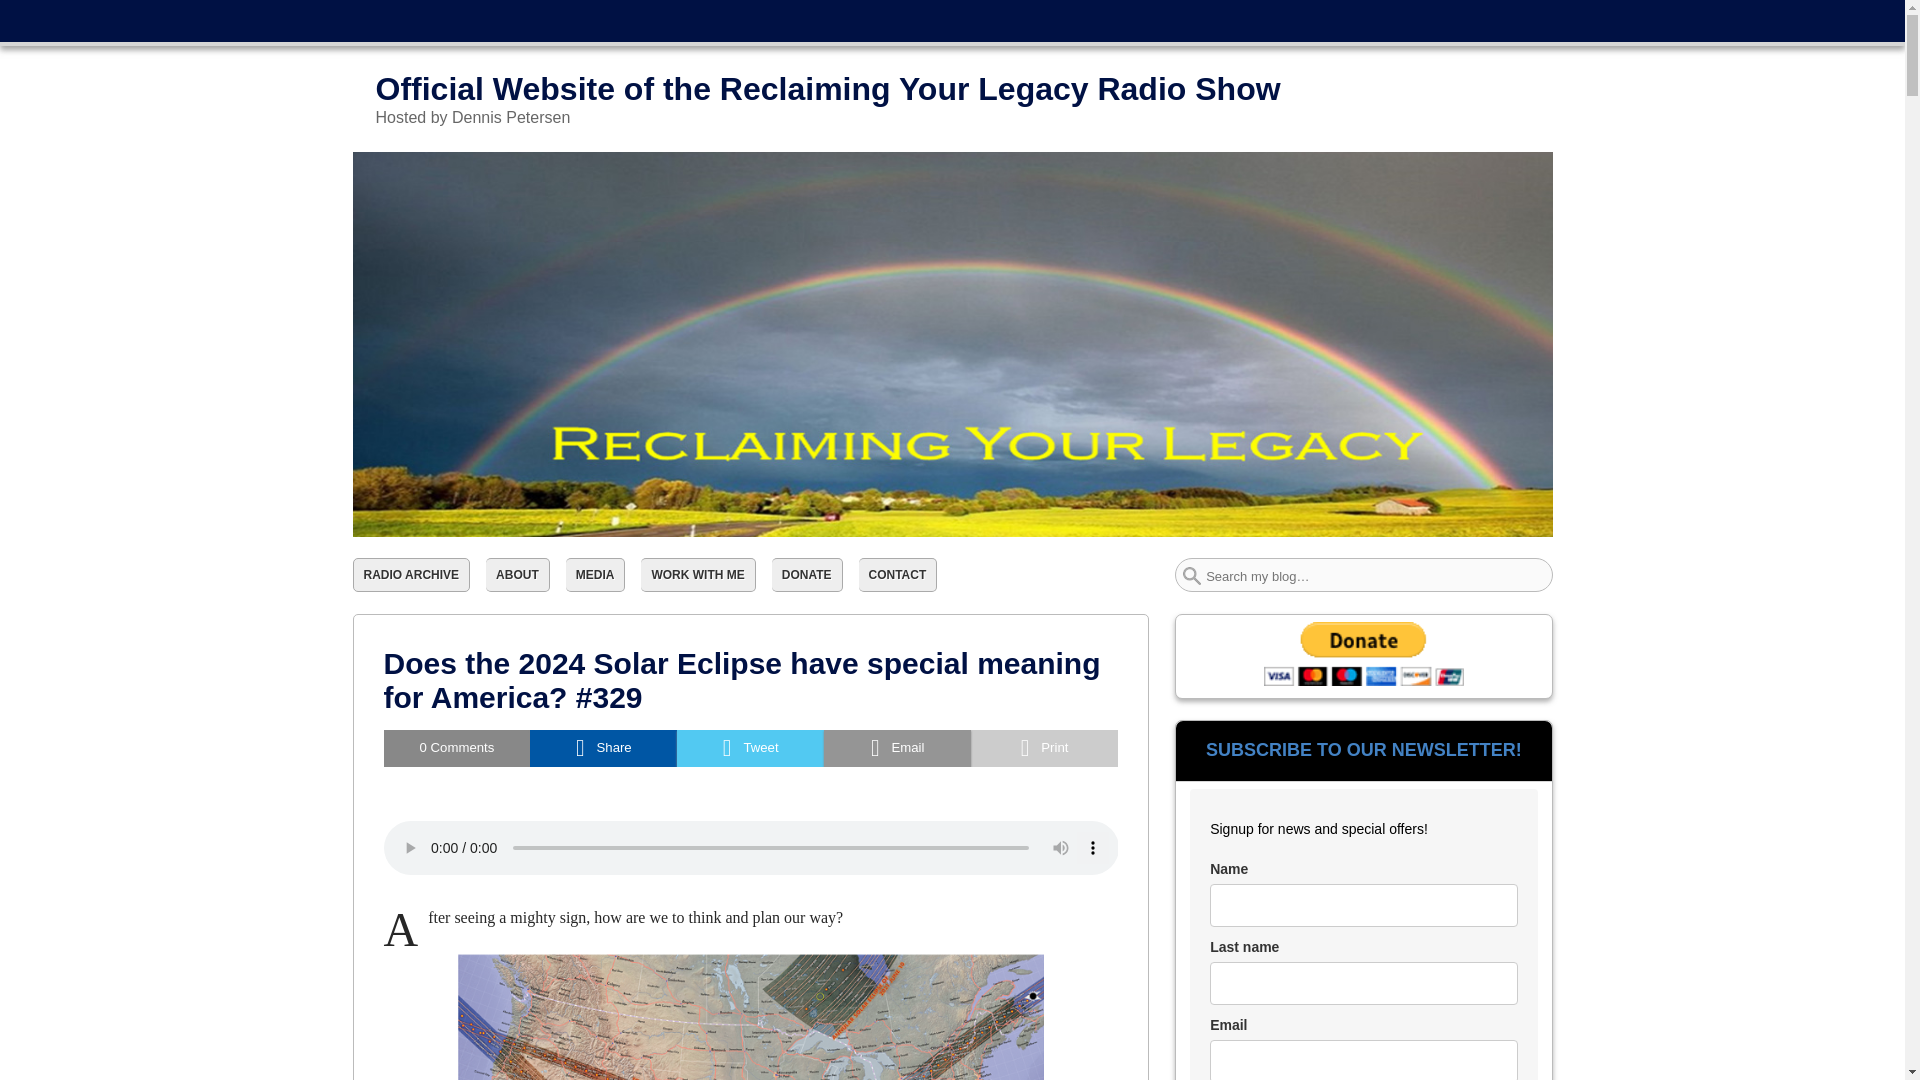  What do you see at coordinates (750, 748) in the screenshot?
I see `Tweet` at bounding box center [750, 748].